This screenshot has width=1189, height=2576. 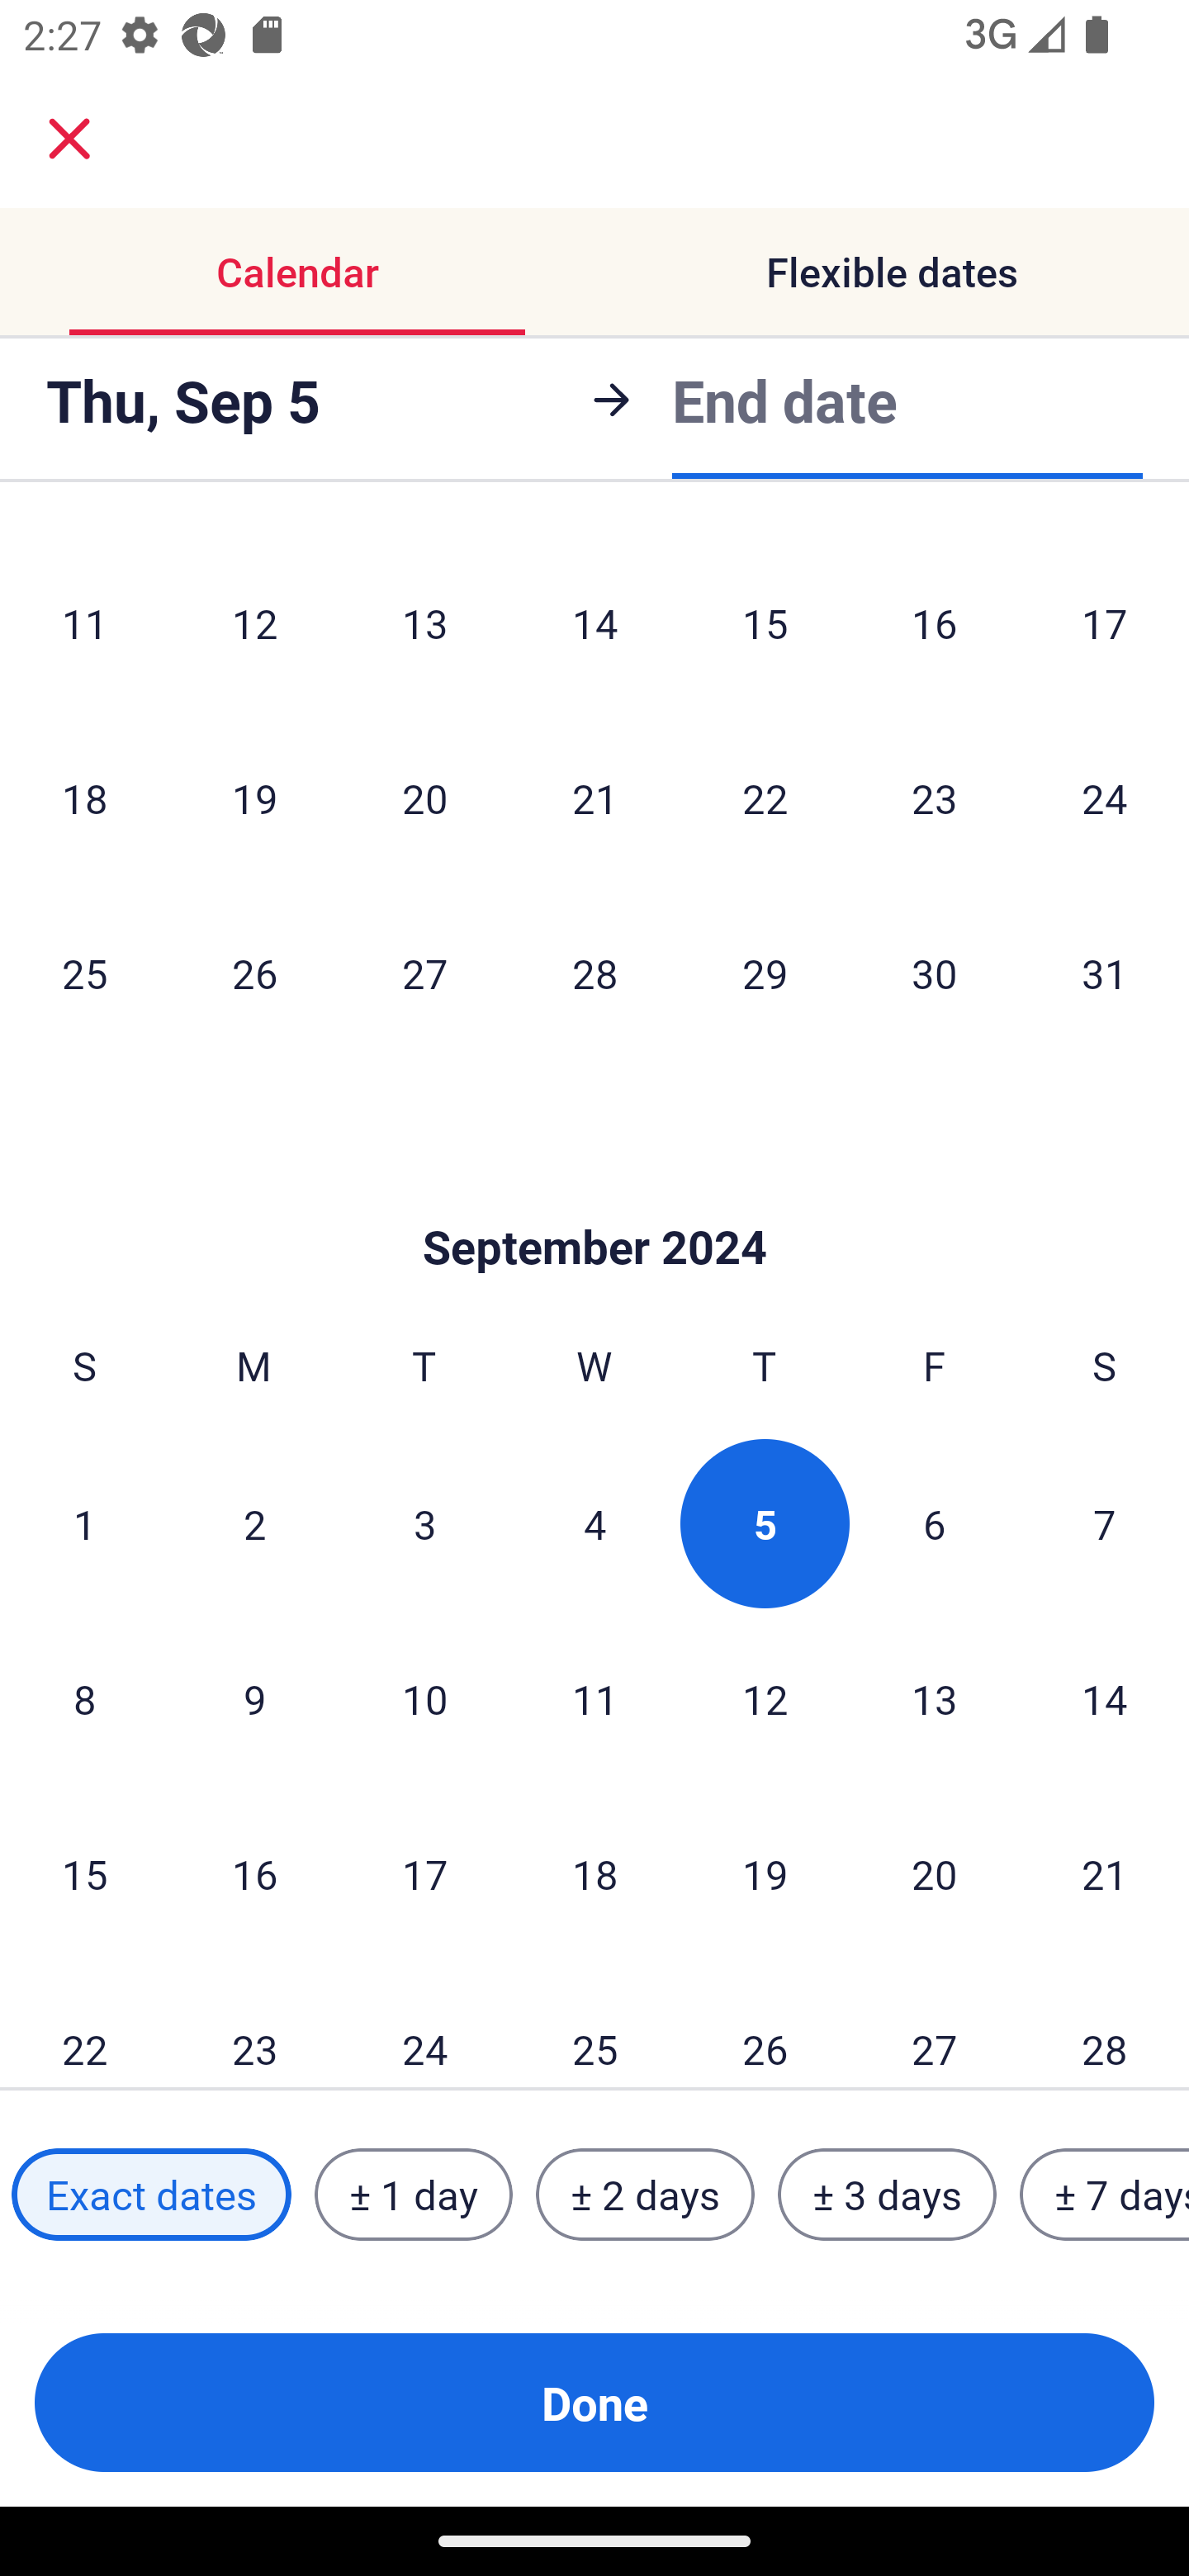 What do you see at coordinates (784, 395) in the screenshot?
I see `End date` at bounding box center [784, 395].